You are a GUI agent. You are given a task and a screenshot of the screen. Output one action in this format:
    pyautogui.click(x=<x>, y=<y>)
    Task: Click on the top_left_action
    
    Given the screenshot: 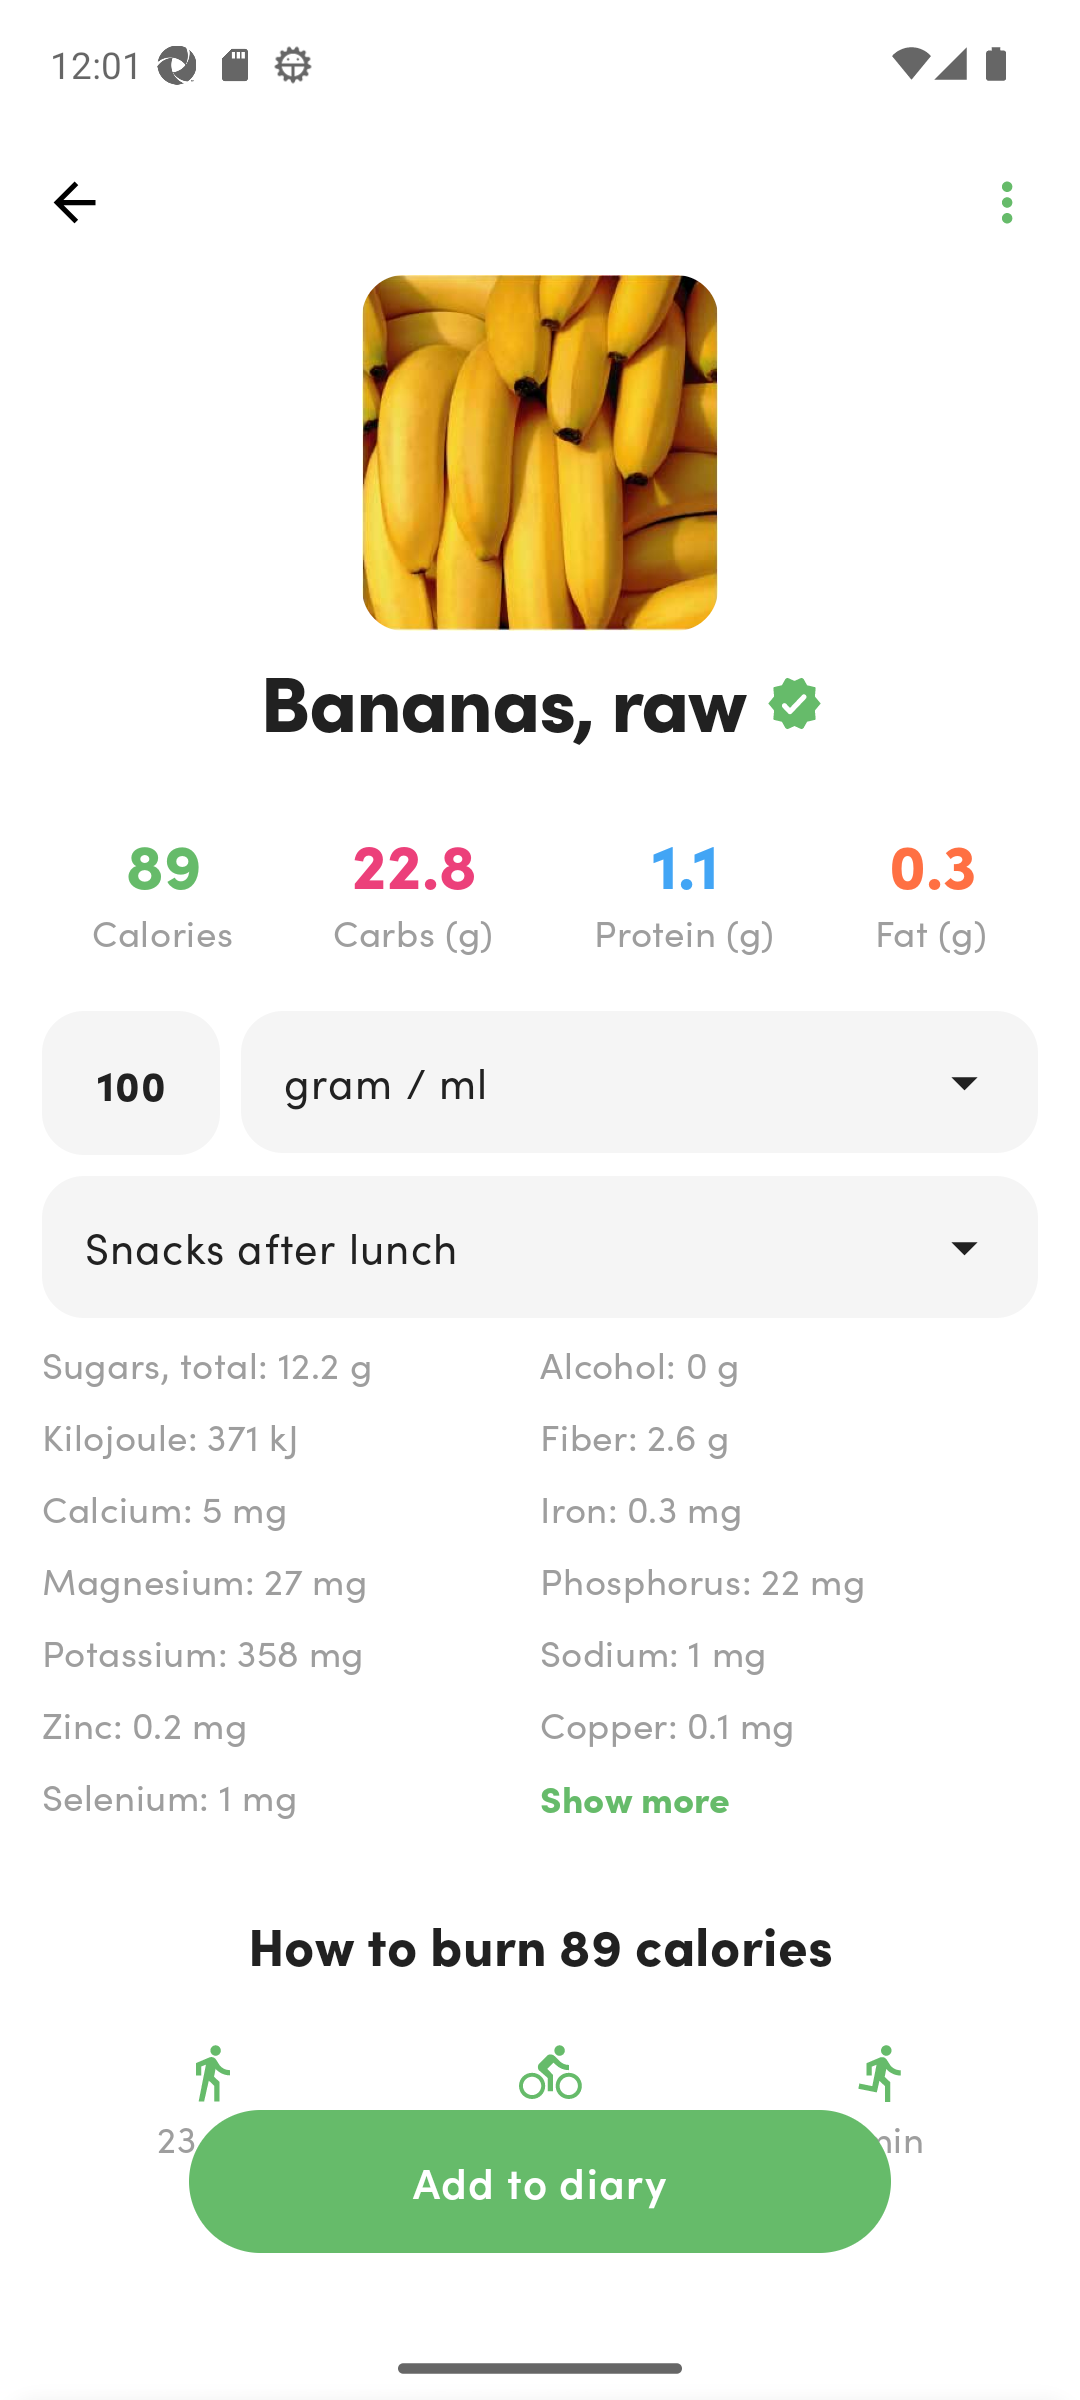 What is the action you would take?
    pyautogui.click(x=1006, y=202)
    